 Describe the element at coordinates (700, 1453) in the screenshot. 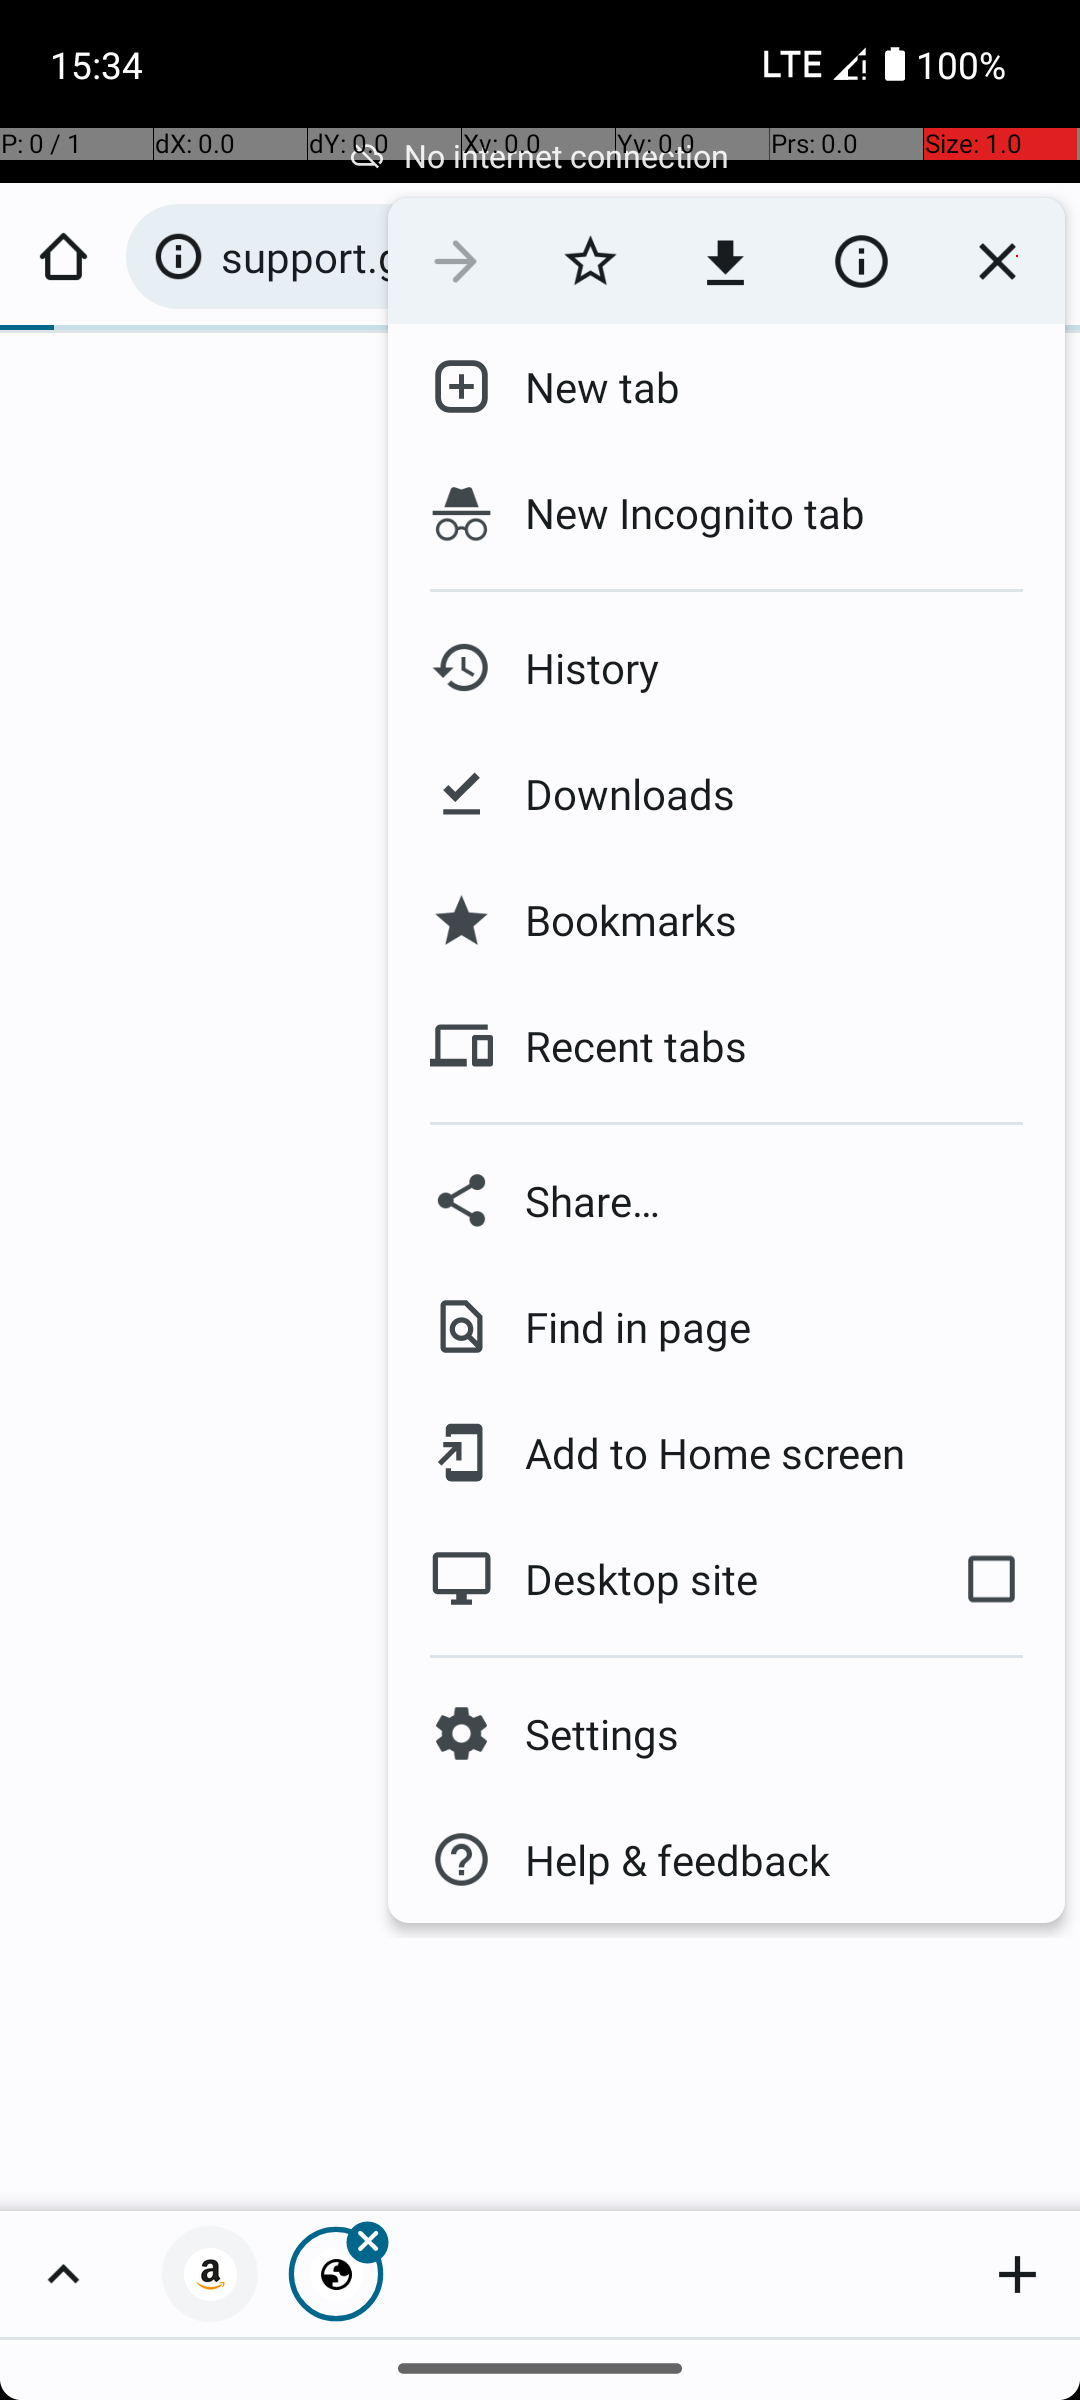

I see `Add to Home screen` at that location.